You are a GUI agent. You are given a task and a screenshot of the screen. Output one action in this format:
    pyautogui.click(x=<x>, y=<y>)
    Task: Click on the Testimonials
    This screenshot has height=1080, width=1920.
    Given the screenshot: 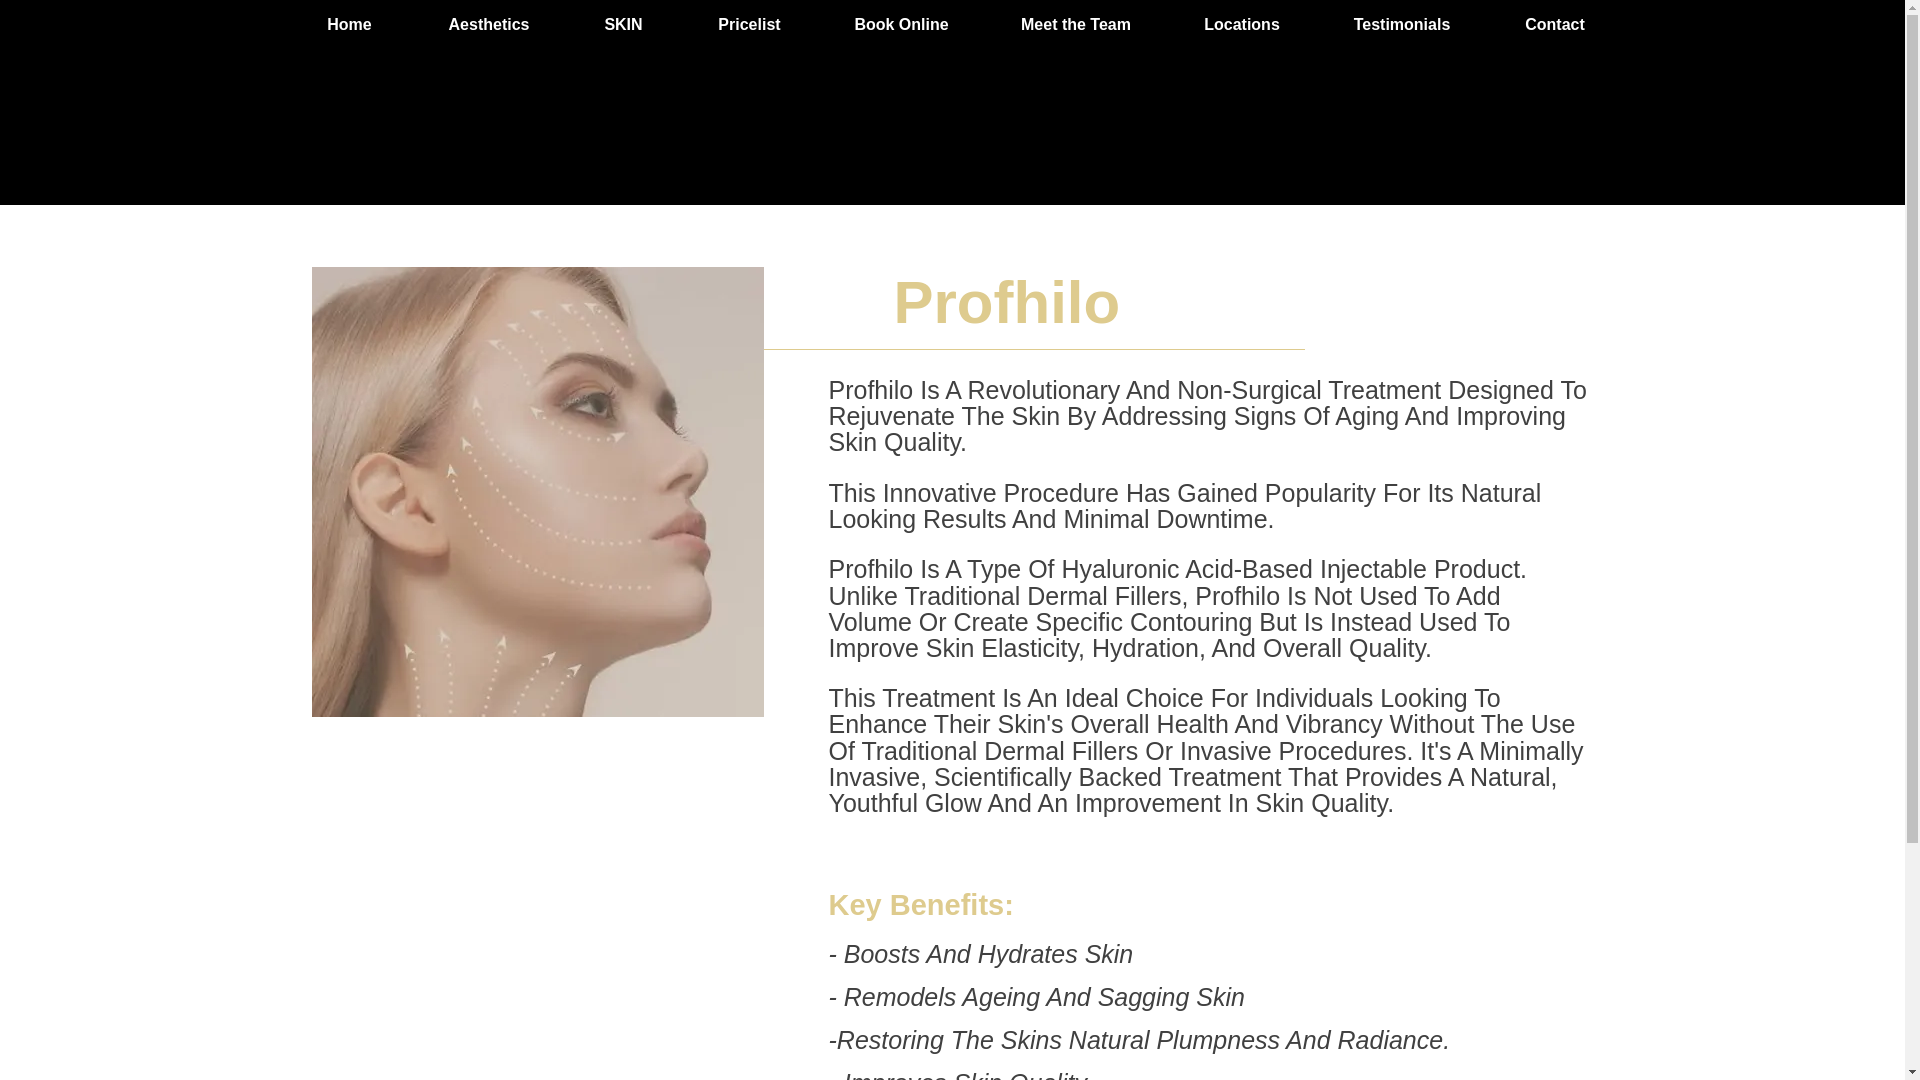 What is the action you would take?
    pyautogui.click(x=1400, y=24)
    